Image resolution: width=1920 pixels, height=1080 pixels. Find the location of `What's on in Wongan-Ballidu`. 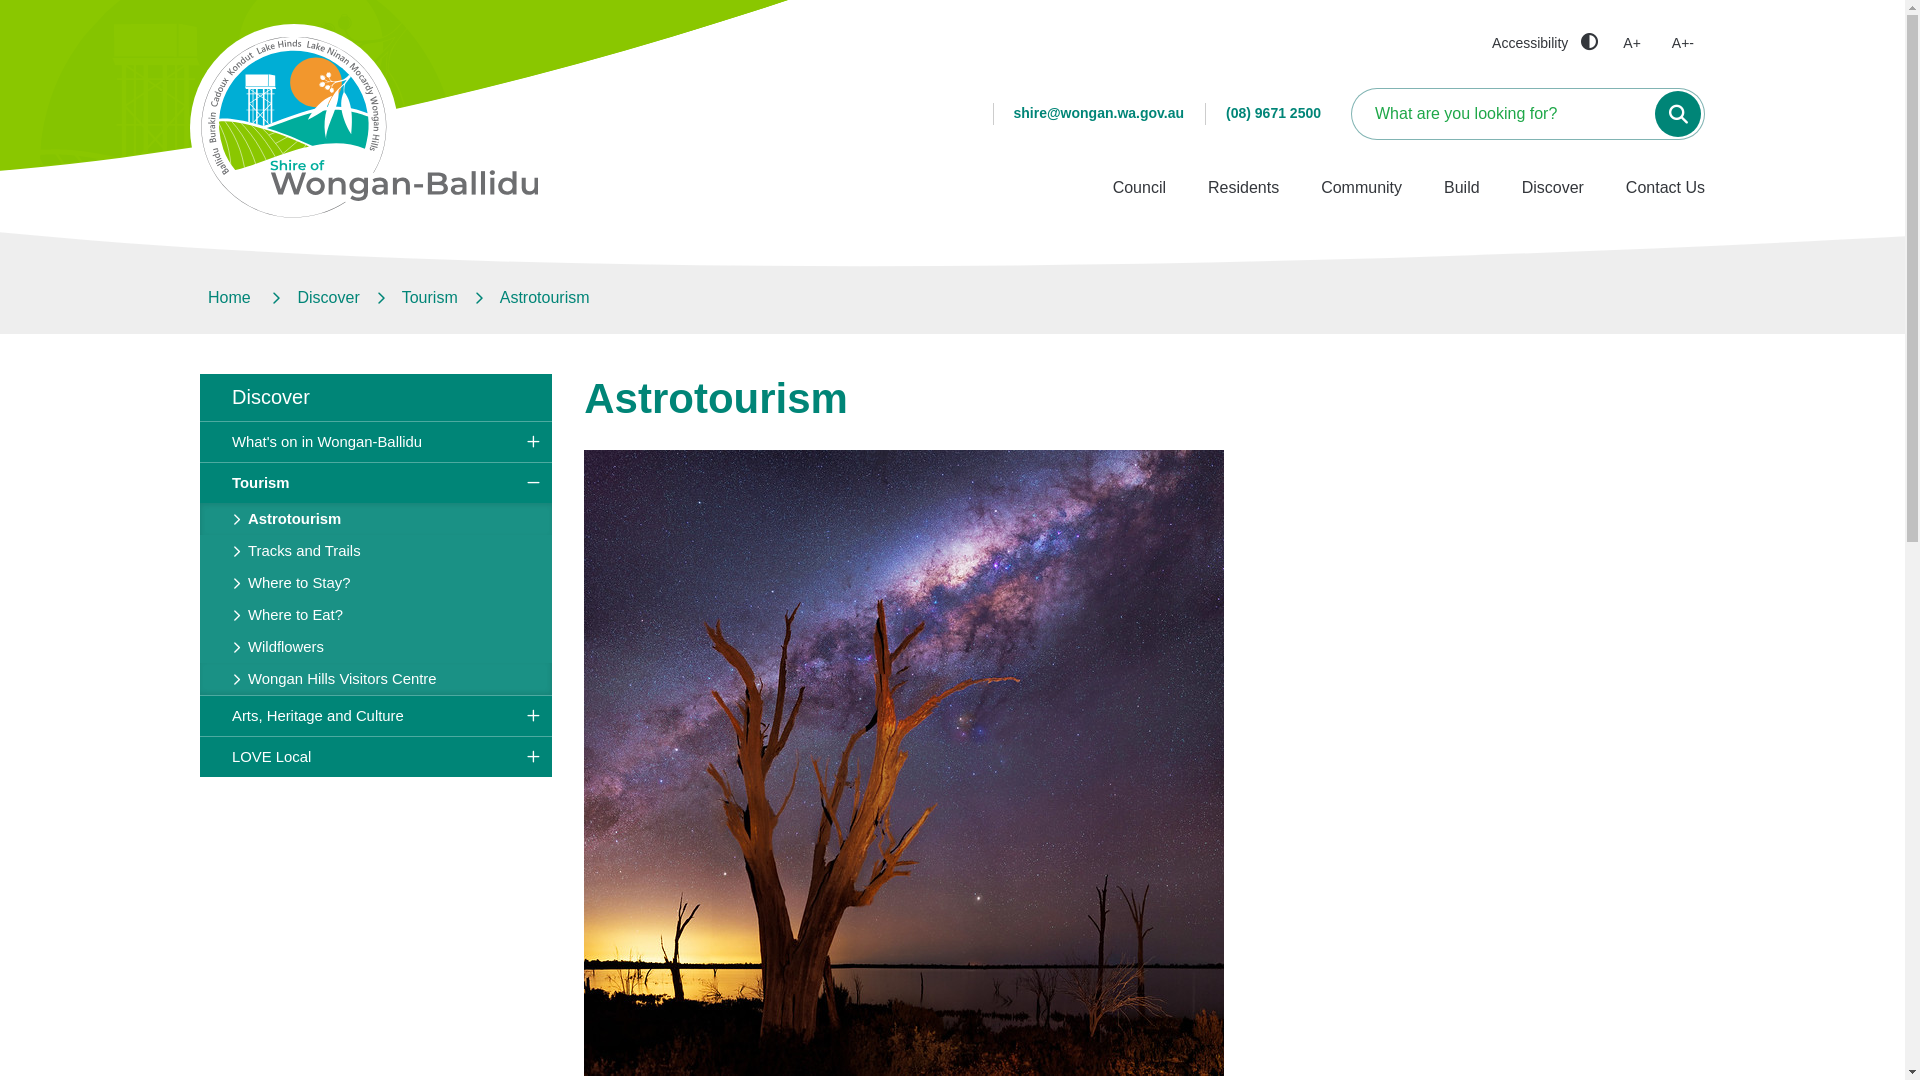

What's on in Wongan-Ballidu is located at coordinates (376, 442).